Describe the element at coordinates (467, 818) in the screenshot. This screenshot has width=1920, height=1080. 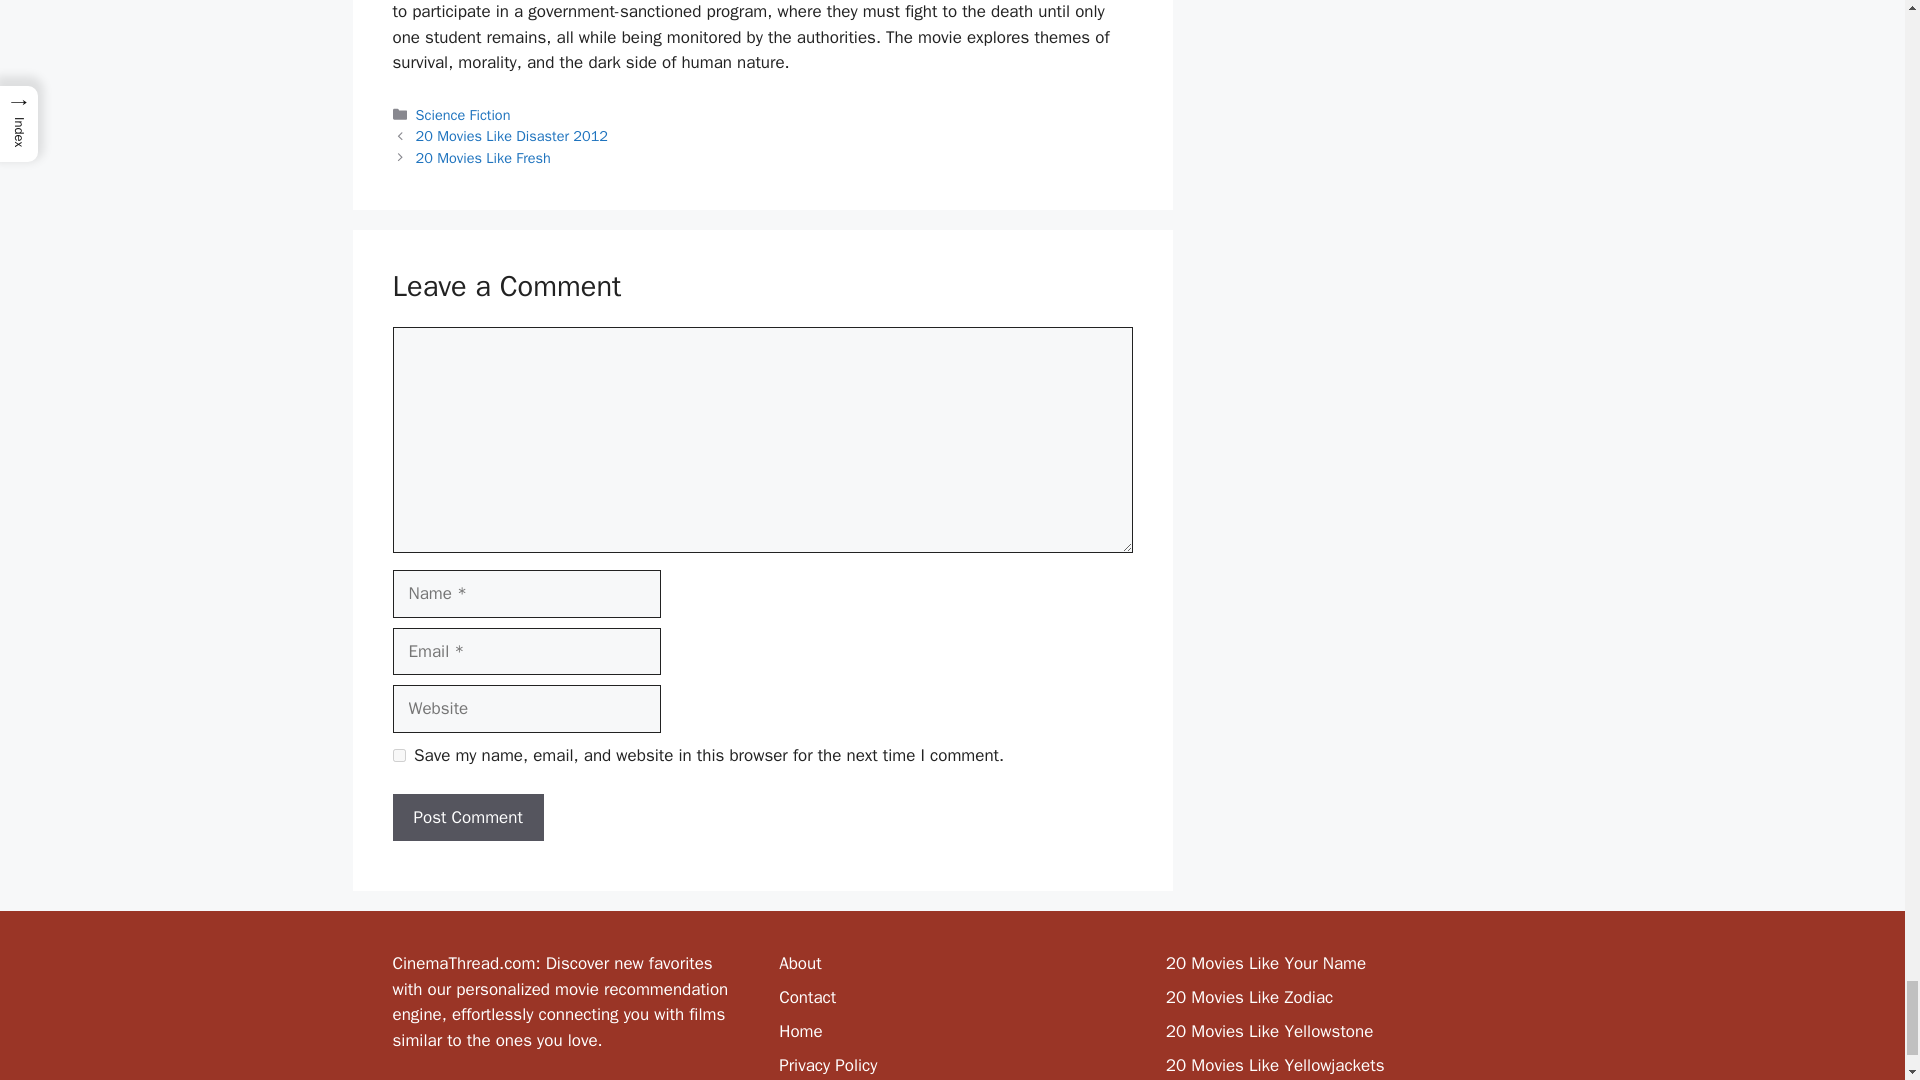
I see `Post Comment` at that location.